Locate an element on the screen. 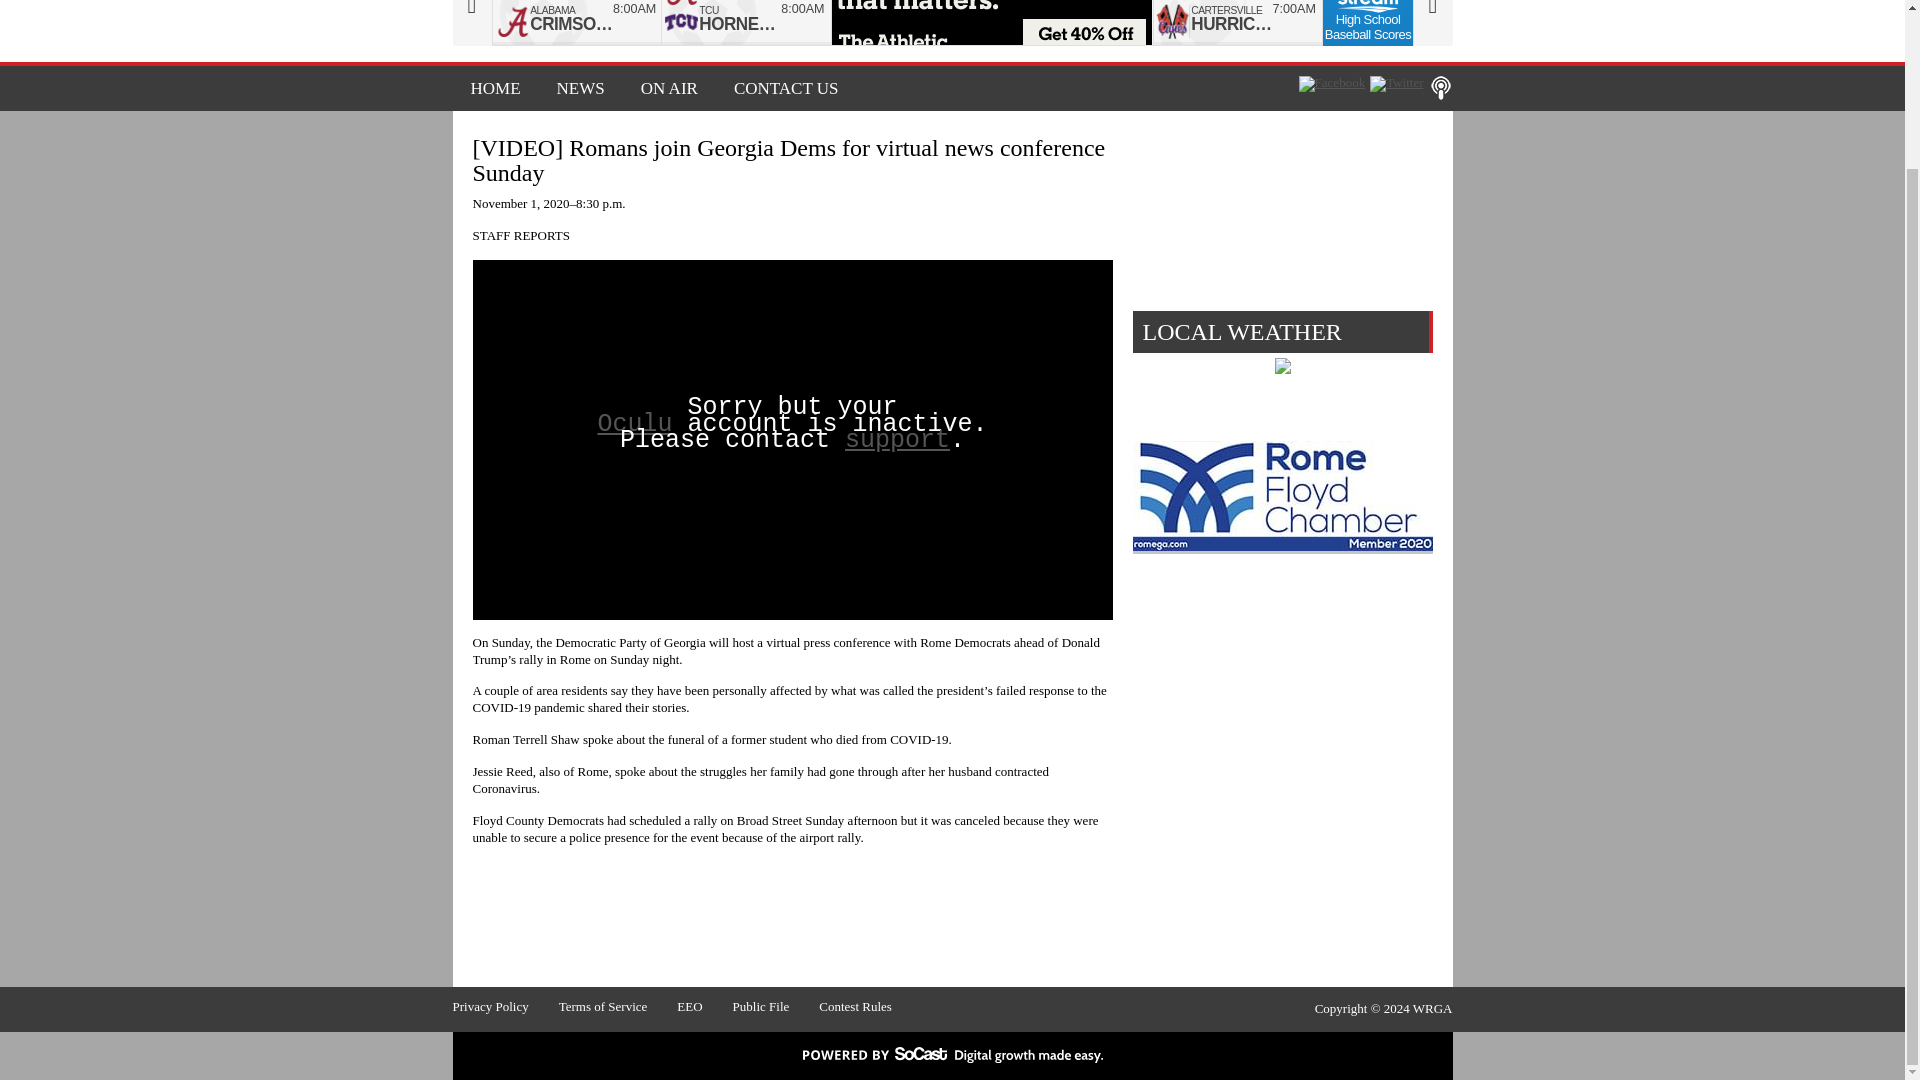  Podcasts is located at coordinates (1440, 88).